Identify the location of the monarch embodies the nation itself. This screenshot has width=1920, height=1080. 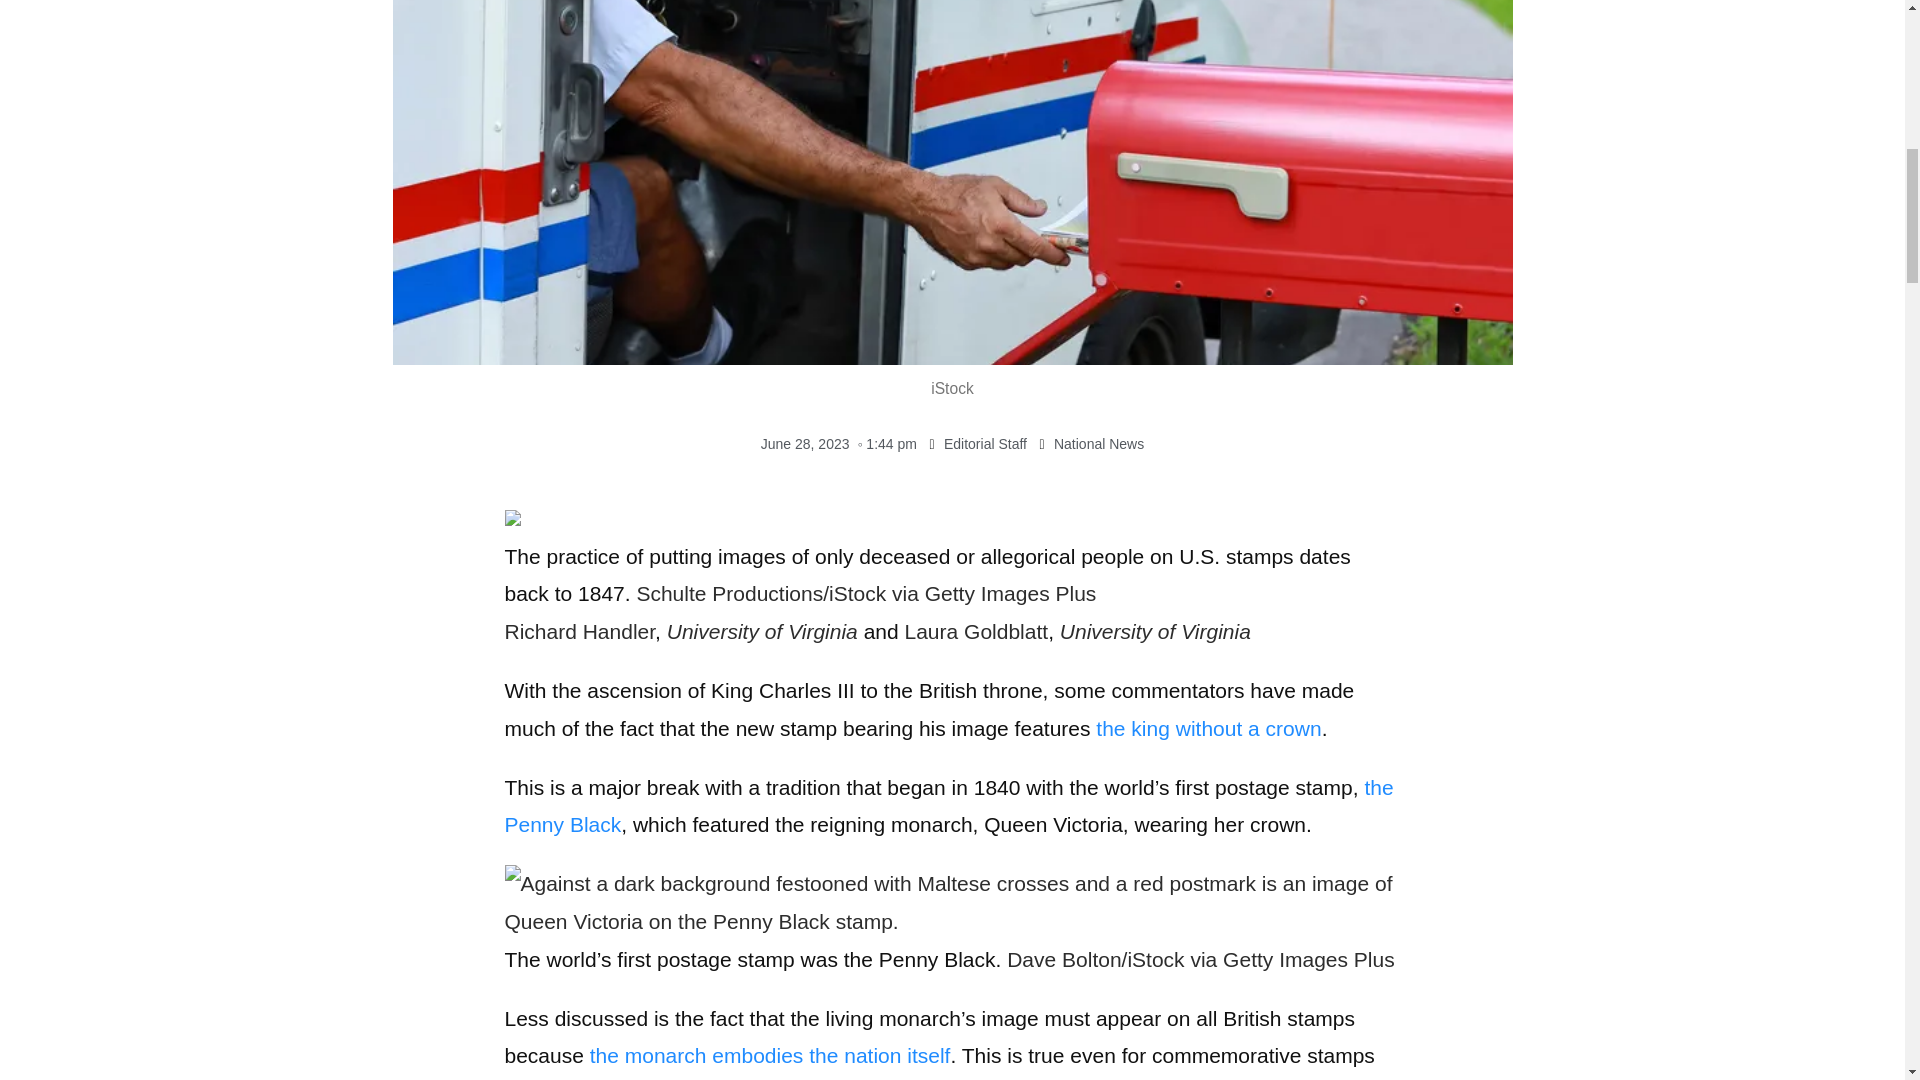
(770, 1056).